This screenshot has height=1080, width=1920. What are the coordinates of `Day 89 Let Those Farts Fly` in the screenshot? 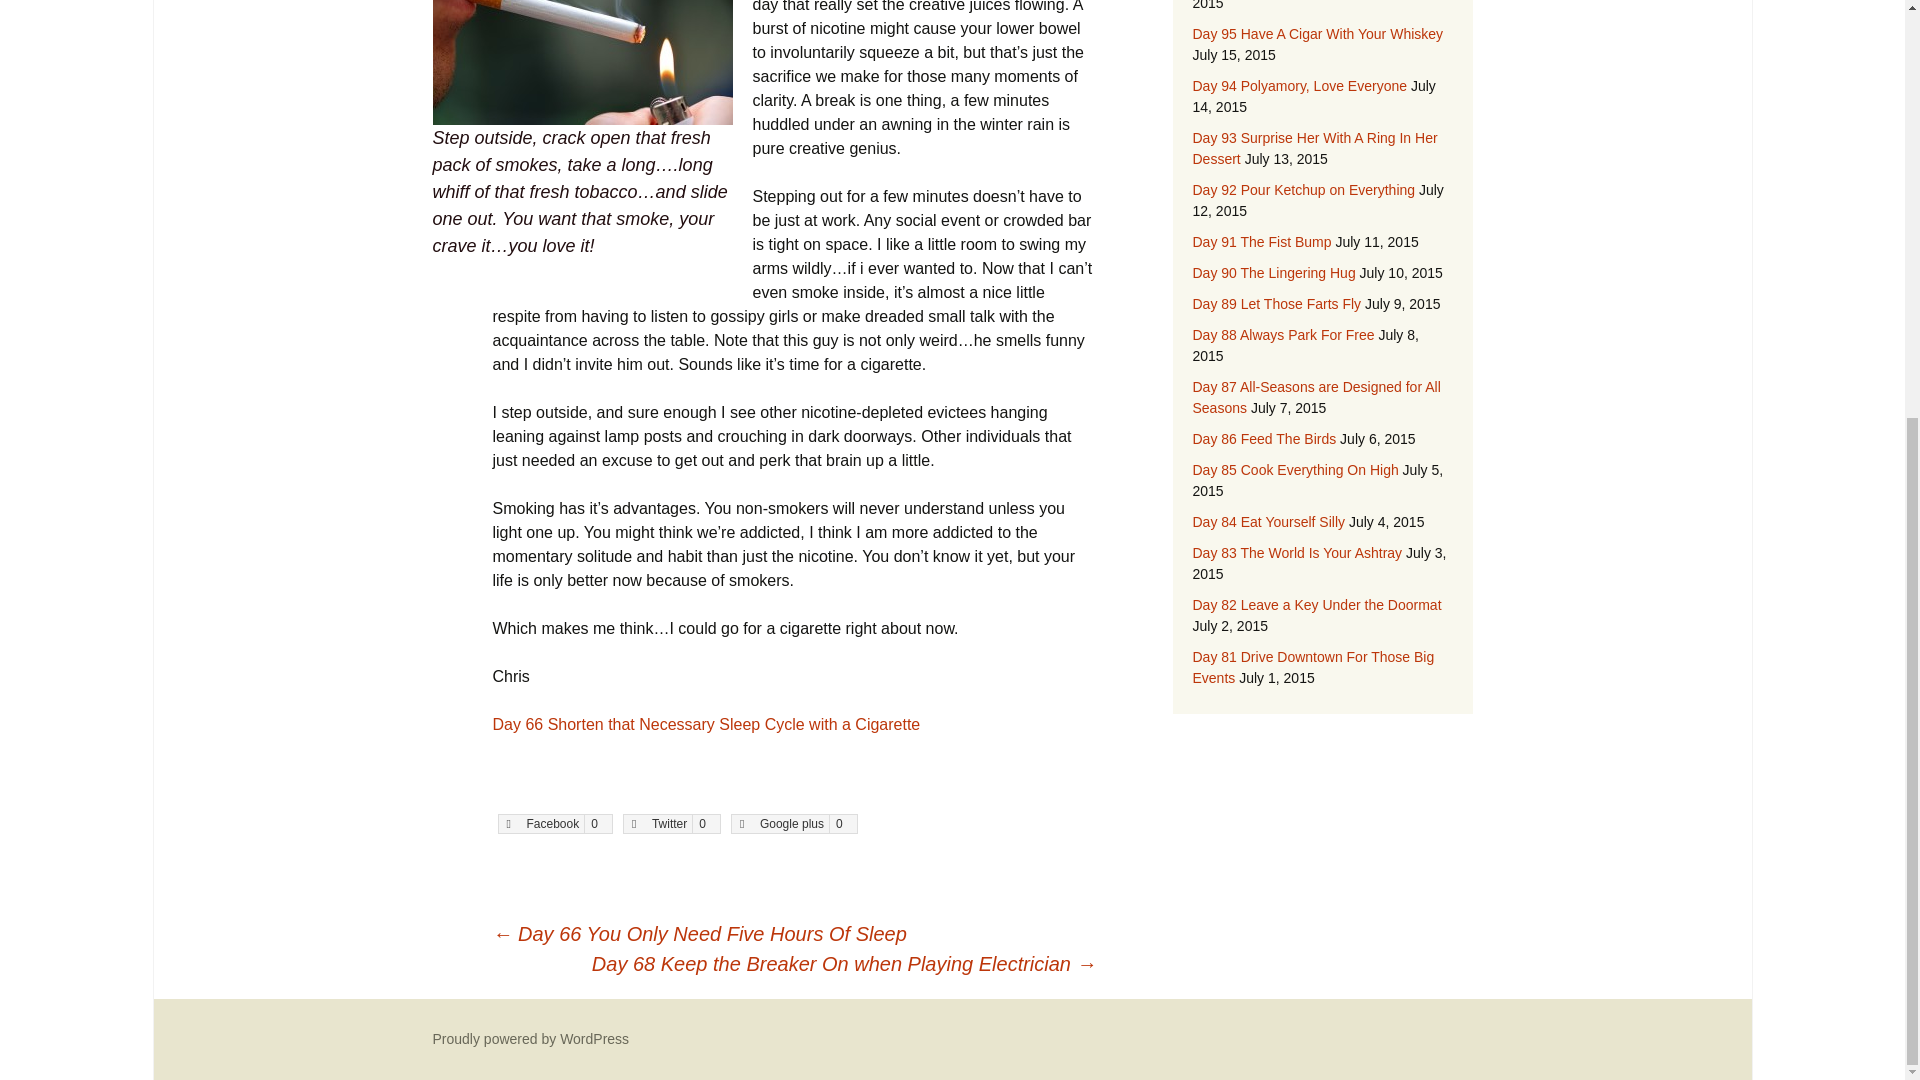 It's located at (1276, 304).